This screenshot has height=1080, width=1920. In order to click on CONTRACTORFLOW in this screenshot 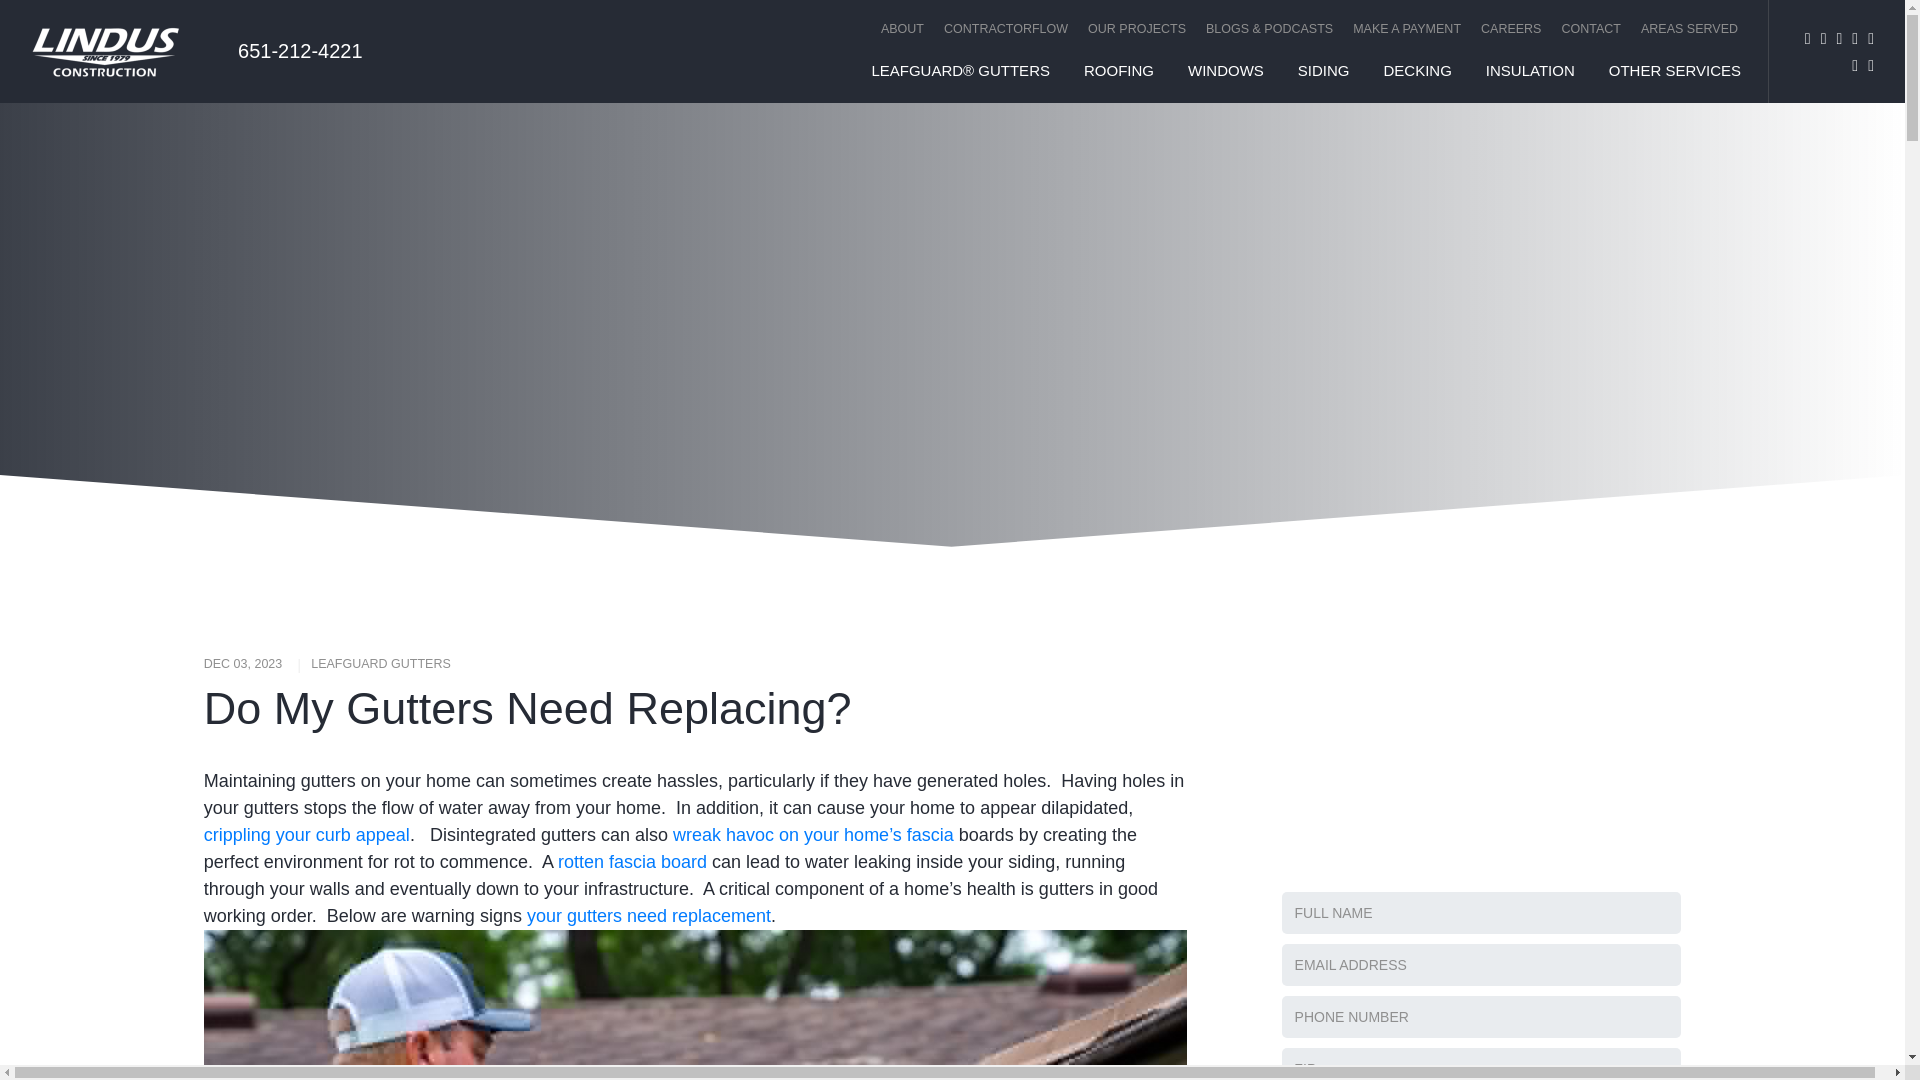, I will do `click(1005, 28)`.